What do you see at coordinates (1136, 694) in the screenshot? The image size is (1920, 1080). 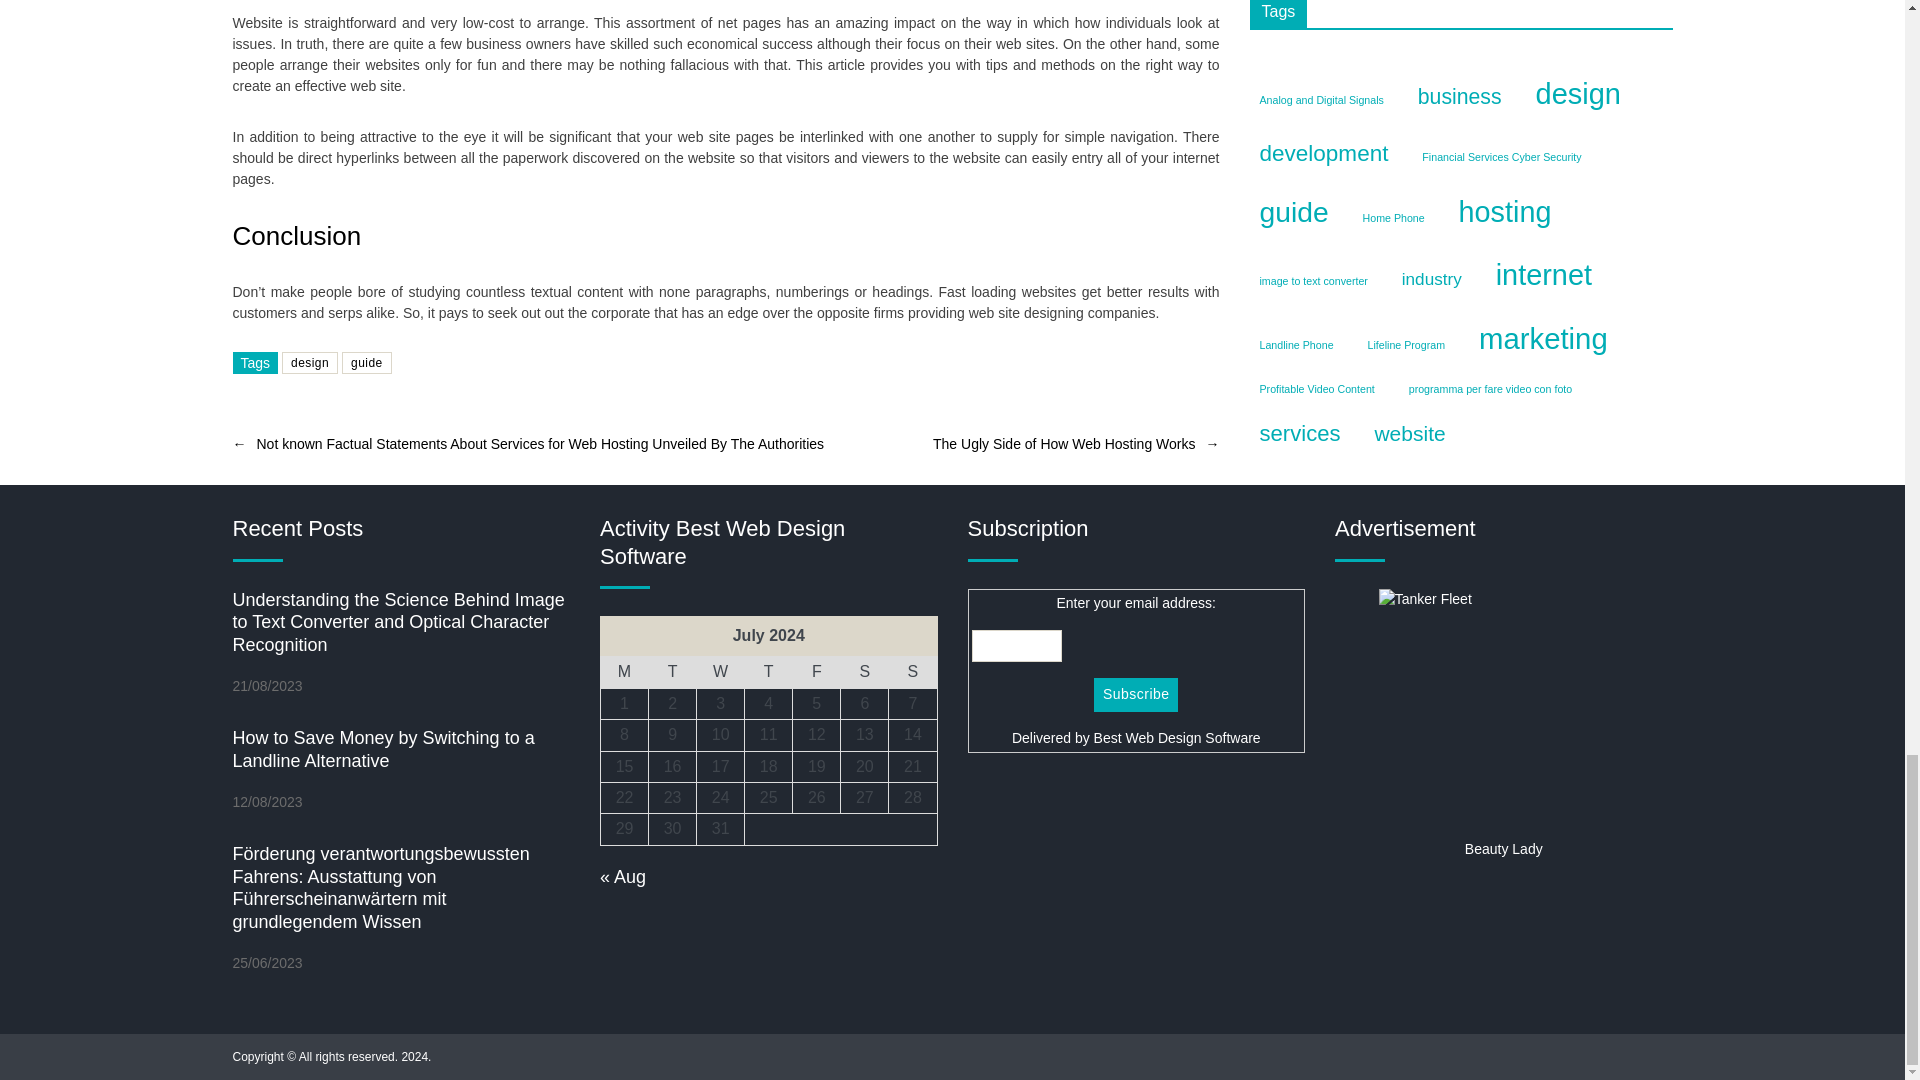 I see `Subscribe` at bounding box center [1136, 694].